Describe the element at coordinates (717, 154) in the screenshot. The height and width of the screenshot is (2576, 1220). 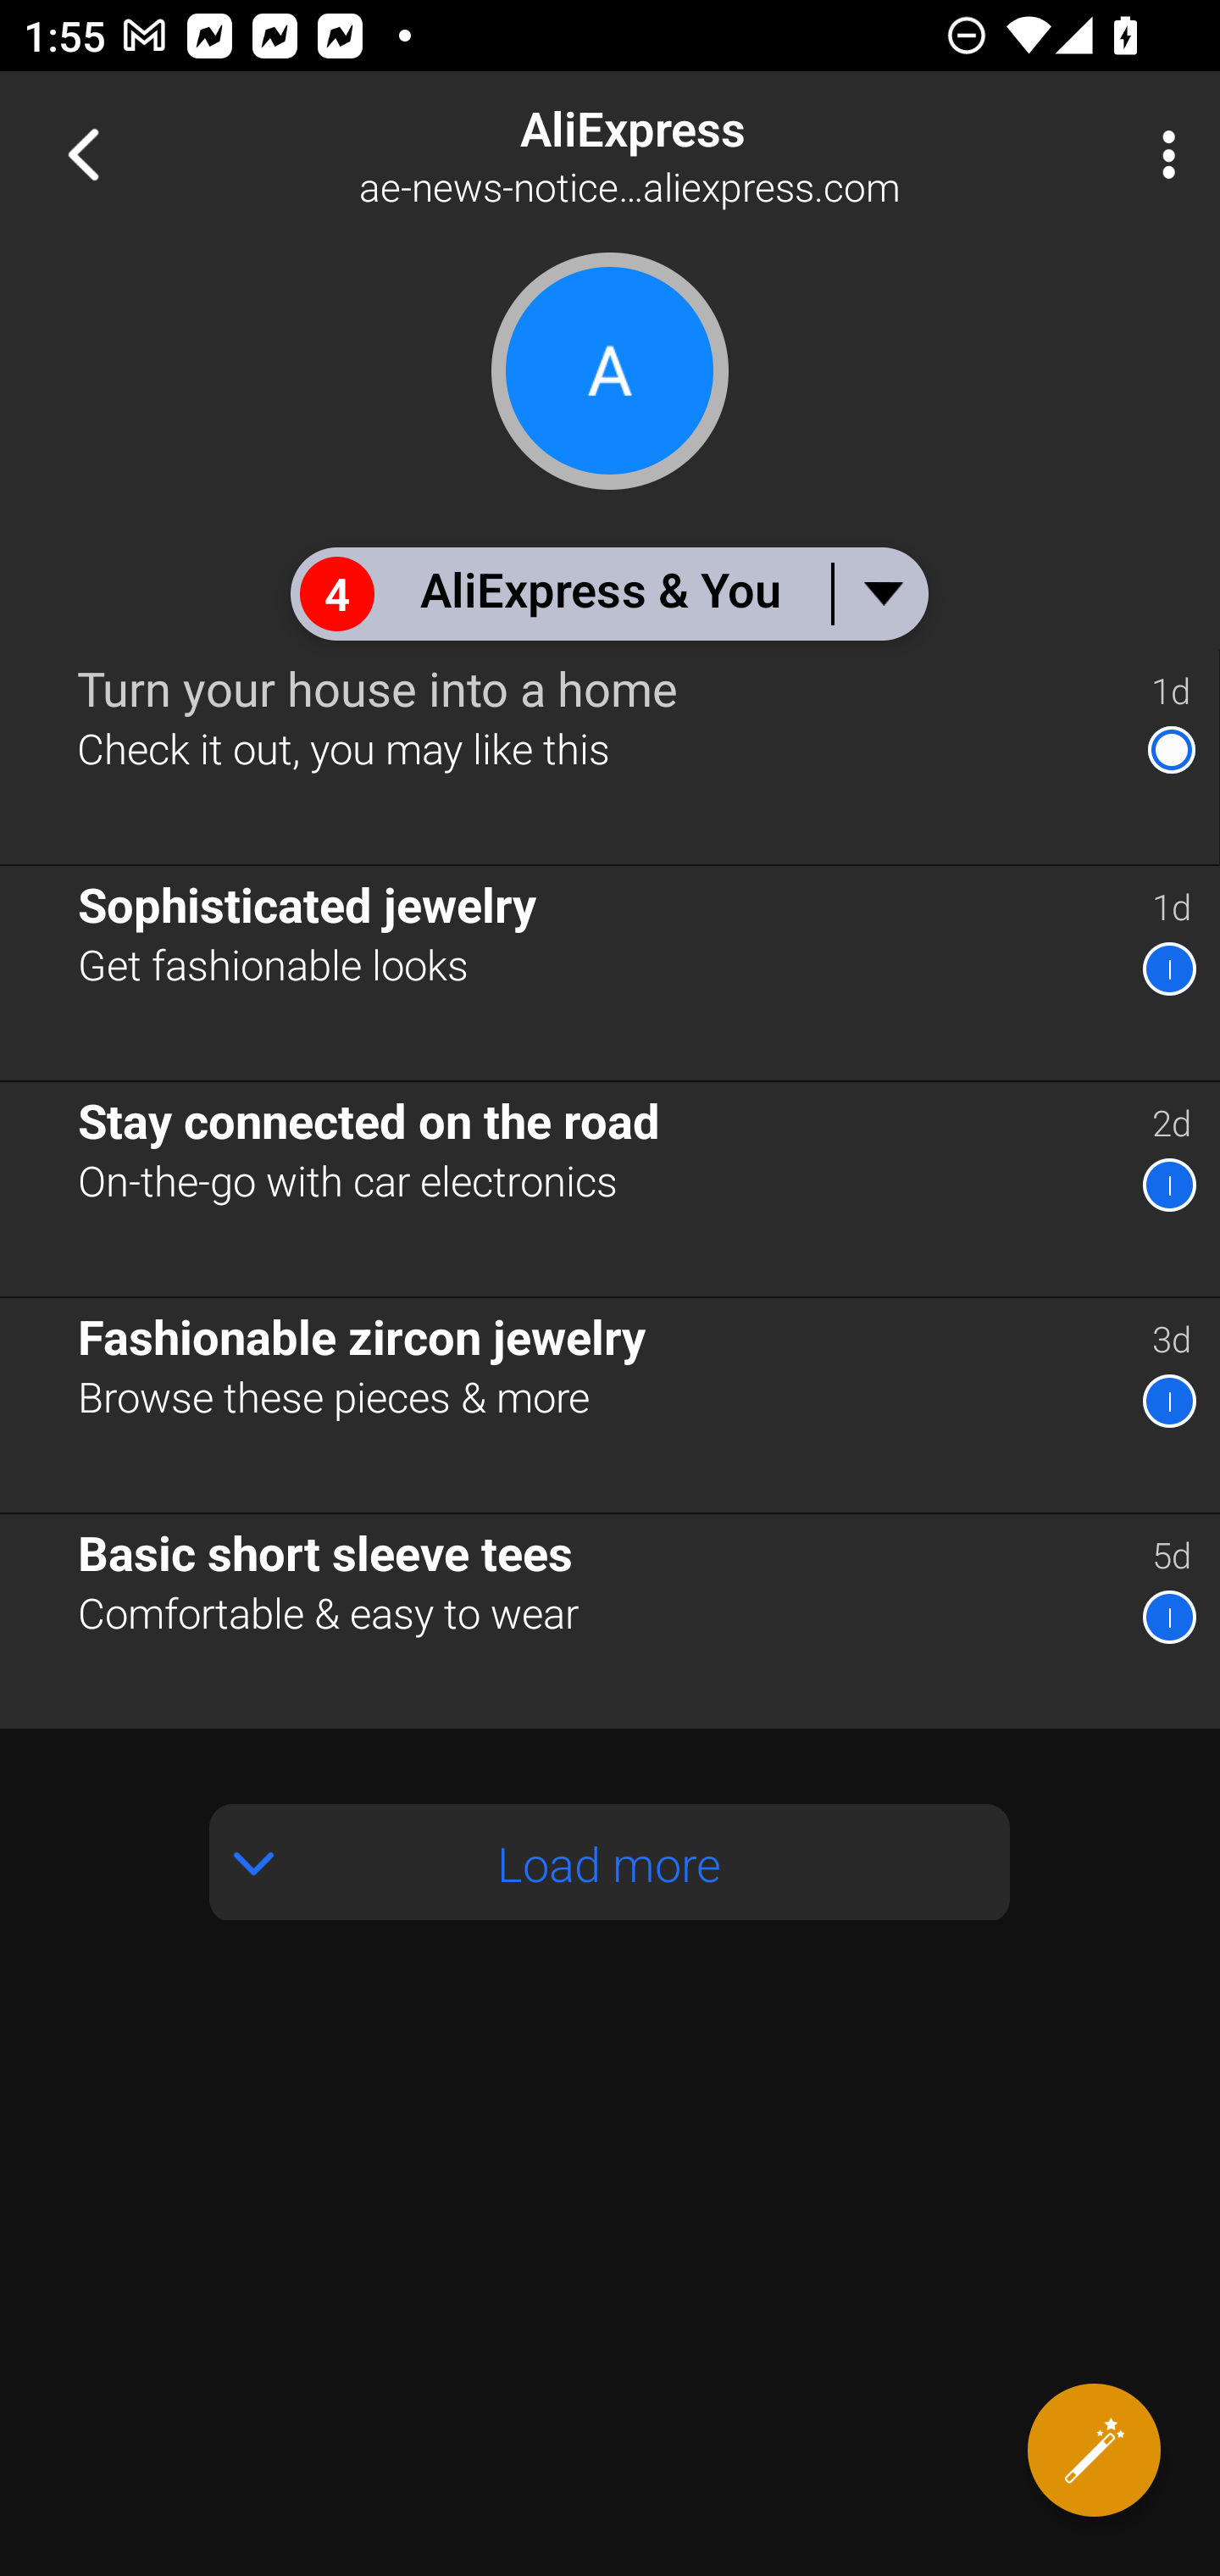
I see `AliExpress ae-news-notice03@mail.aliexpress.com` at that location.